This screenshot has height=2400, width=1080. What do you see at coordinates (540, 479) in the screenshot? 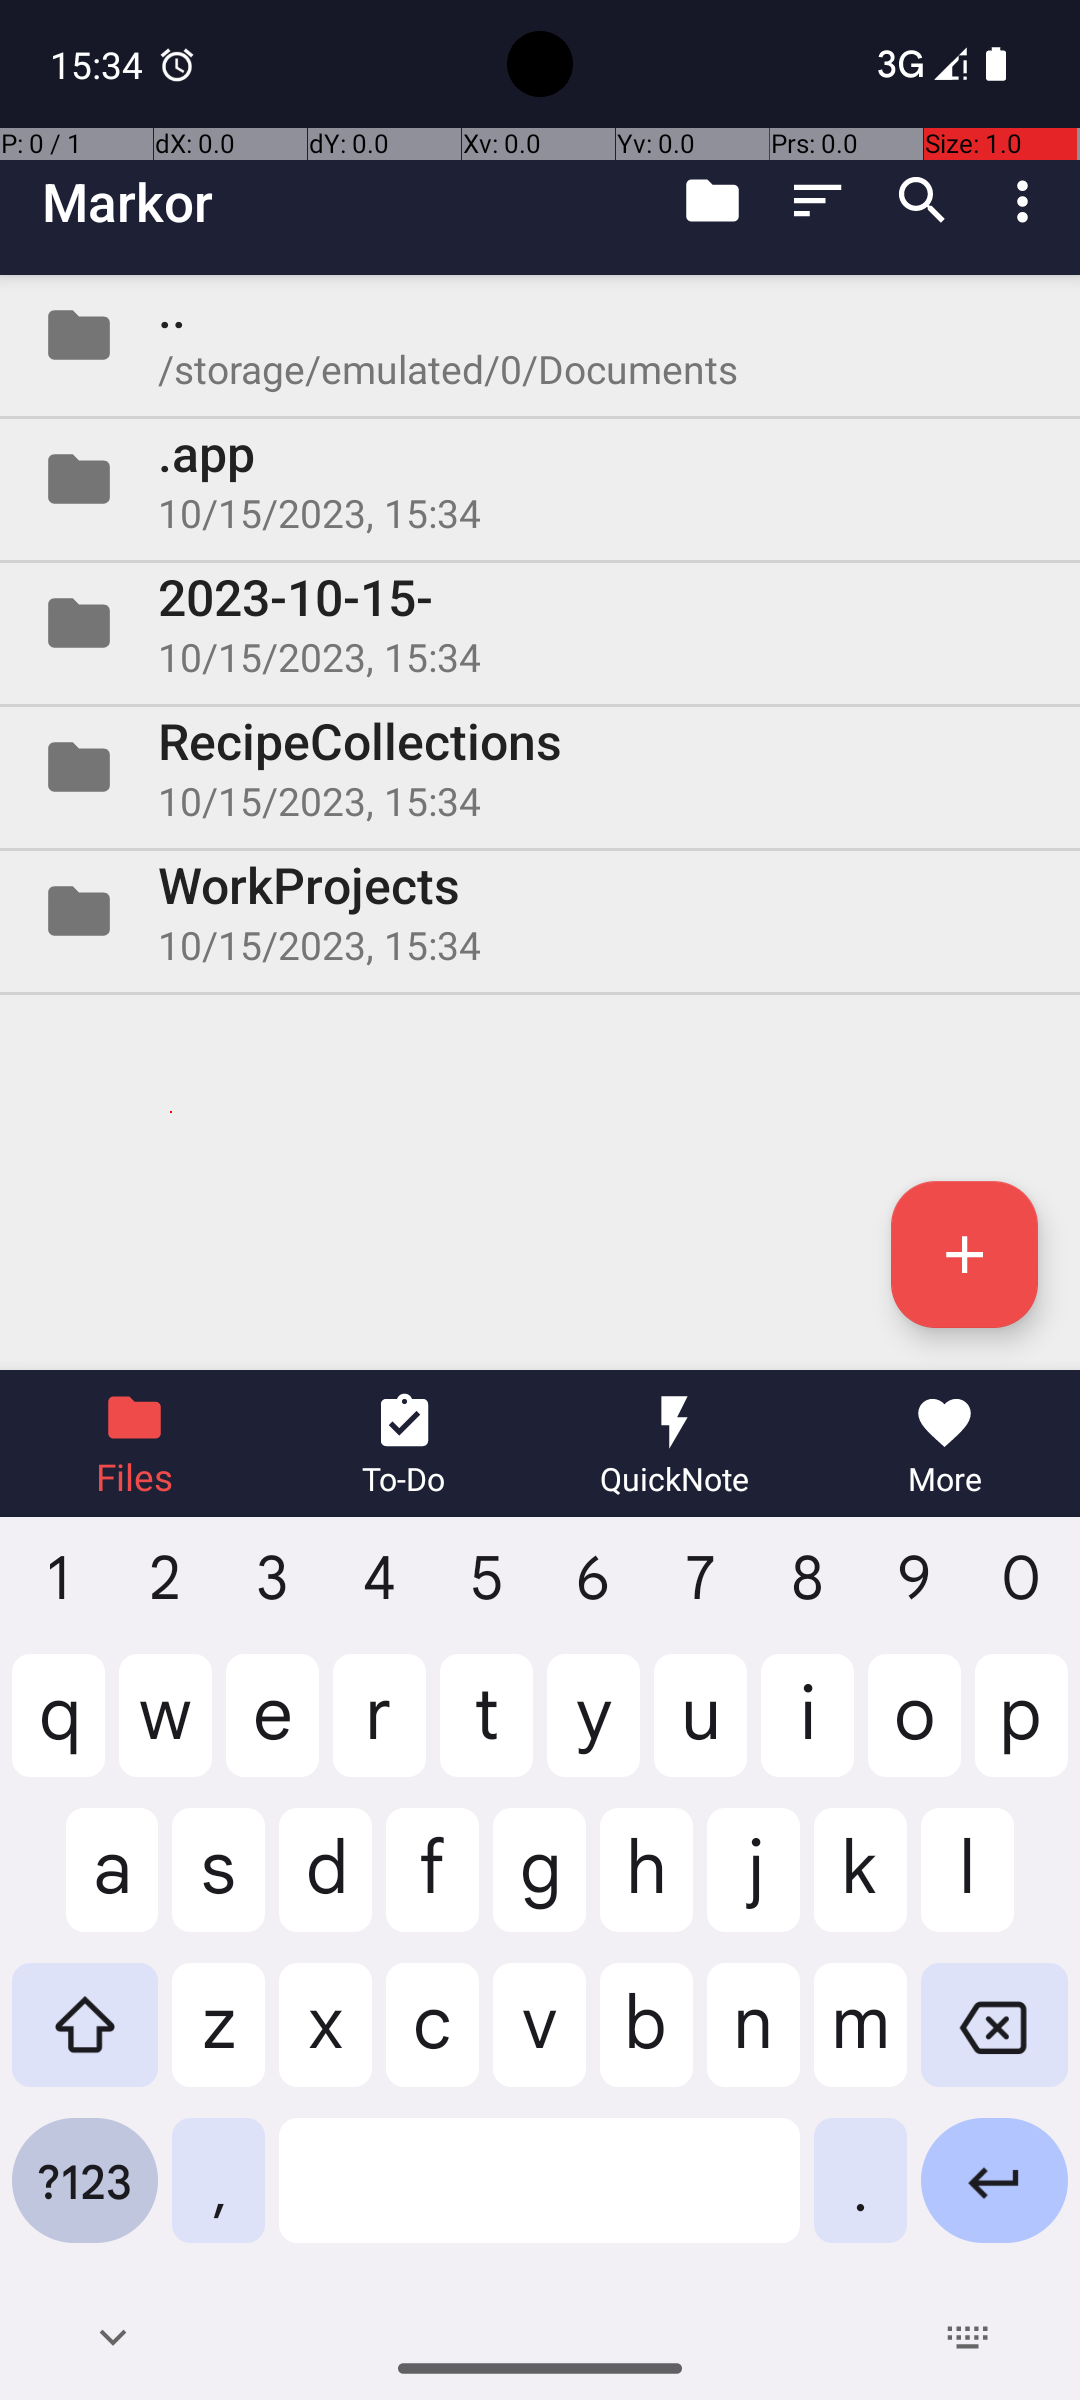
I see `Folder .app 10/15/2023, 15:34` at bounding box center [540, 479].